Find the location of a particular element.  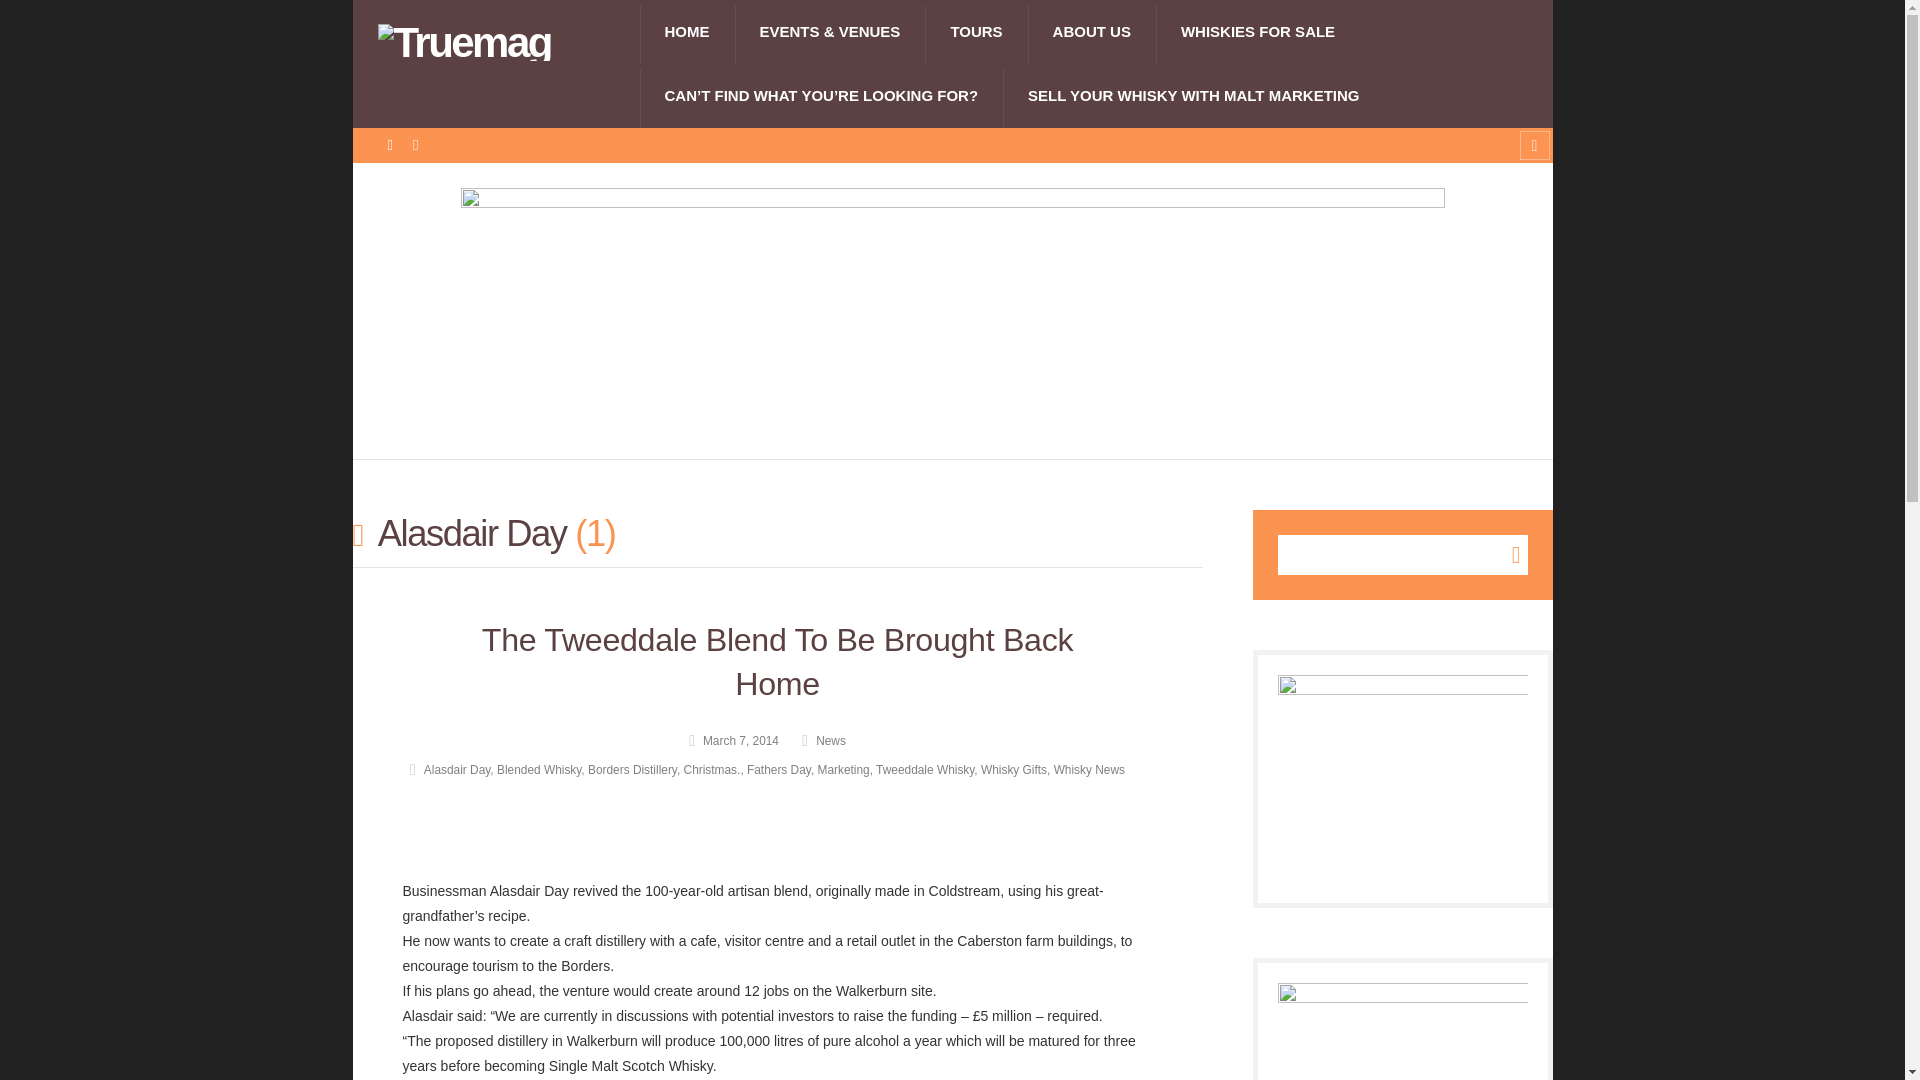

ABOUT US is located at coordinates (1091, 32).